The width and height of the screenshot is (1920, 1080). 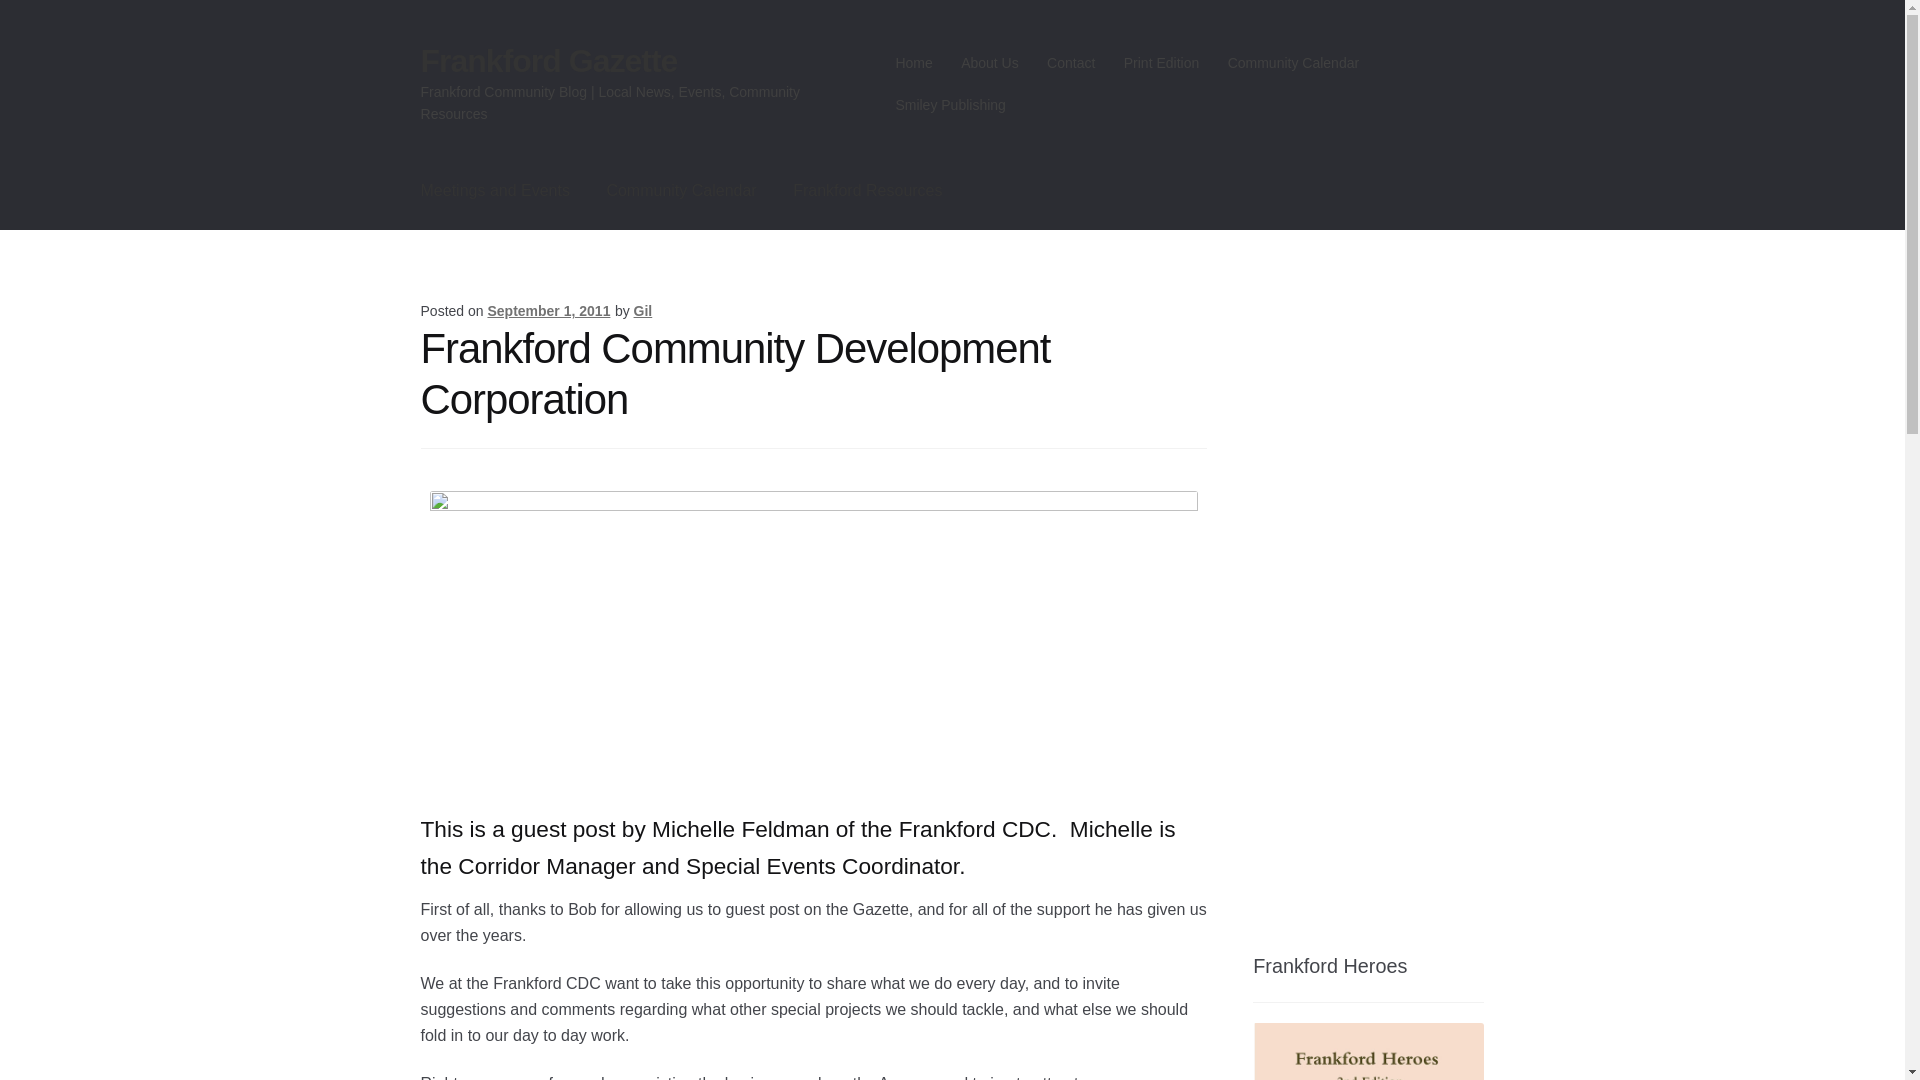 I want to click on September 1, 2011, so click(x=548, y=310).